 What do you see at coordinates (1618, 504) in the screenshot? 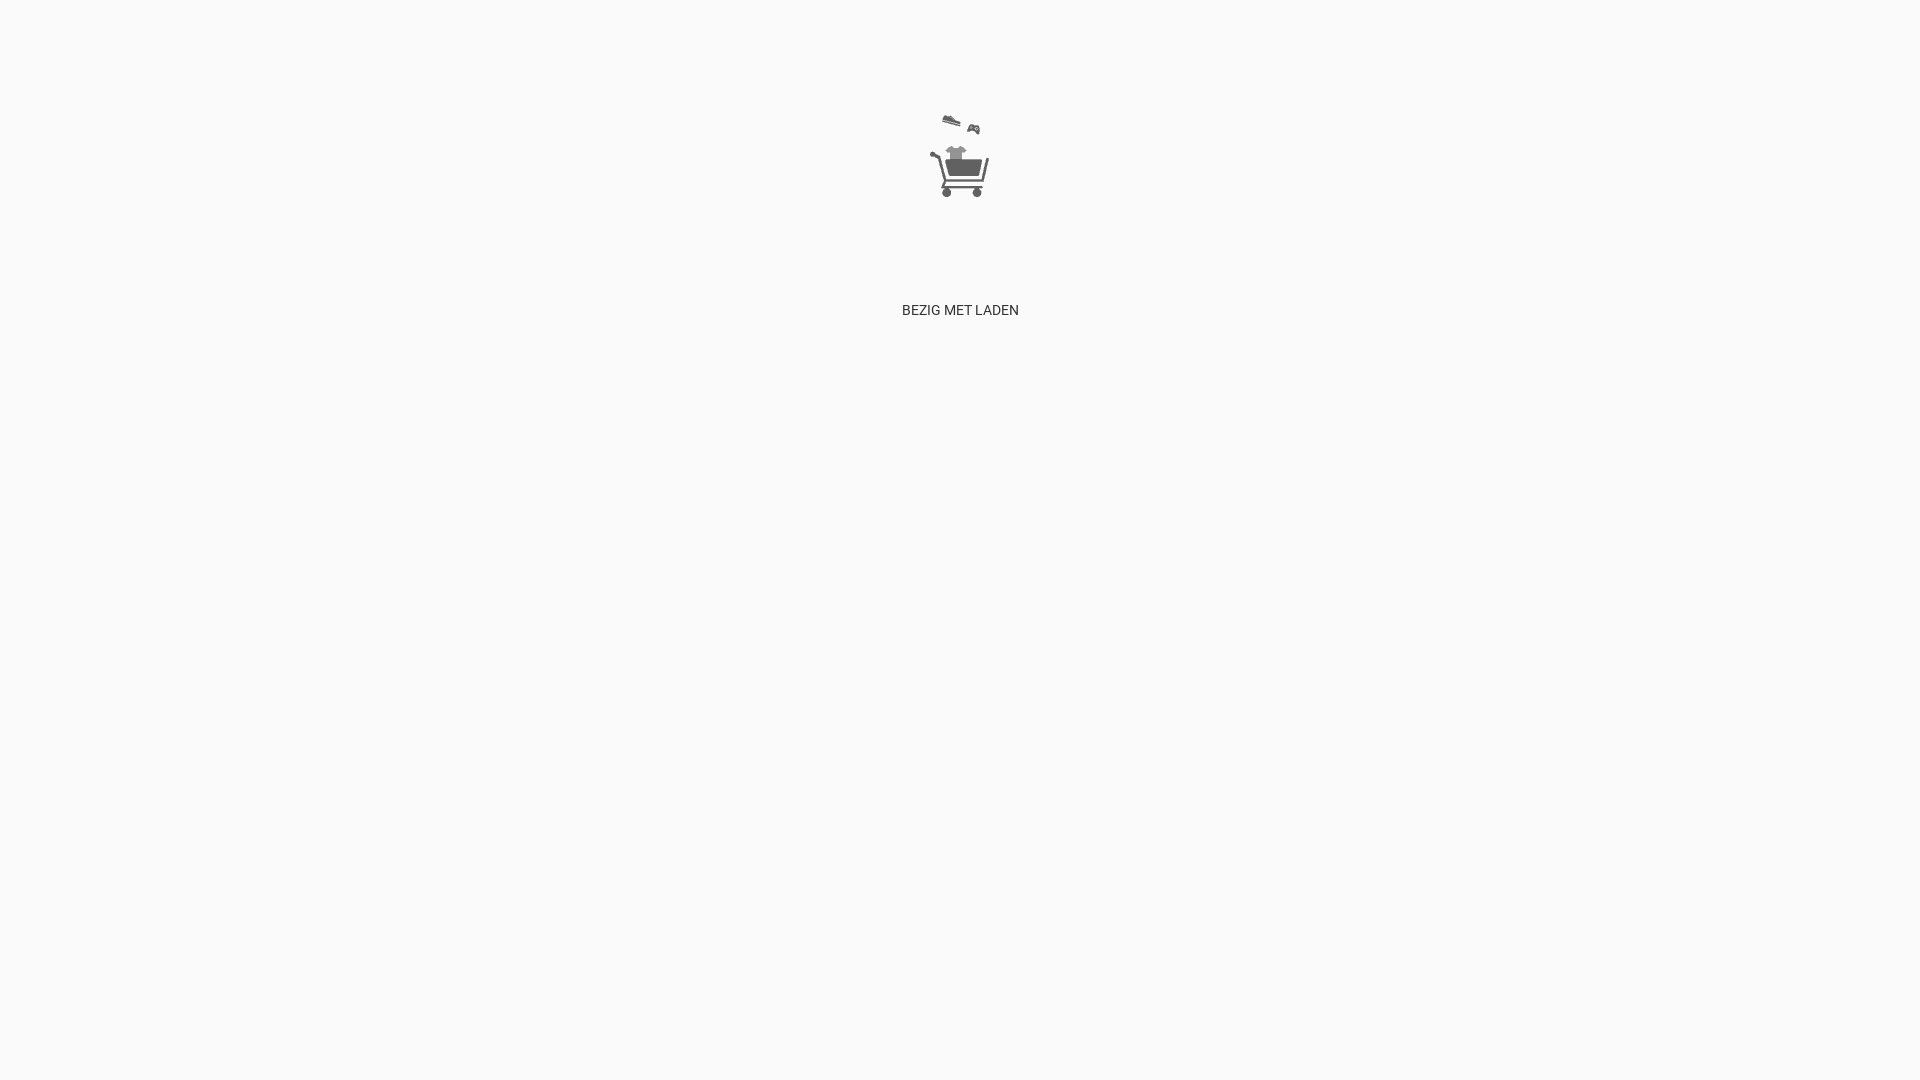
I see `www.calmani.be` at bounding box center [1618, 504].